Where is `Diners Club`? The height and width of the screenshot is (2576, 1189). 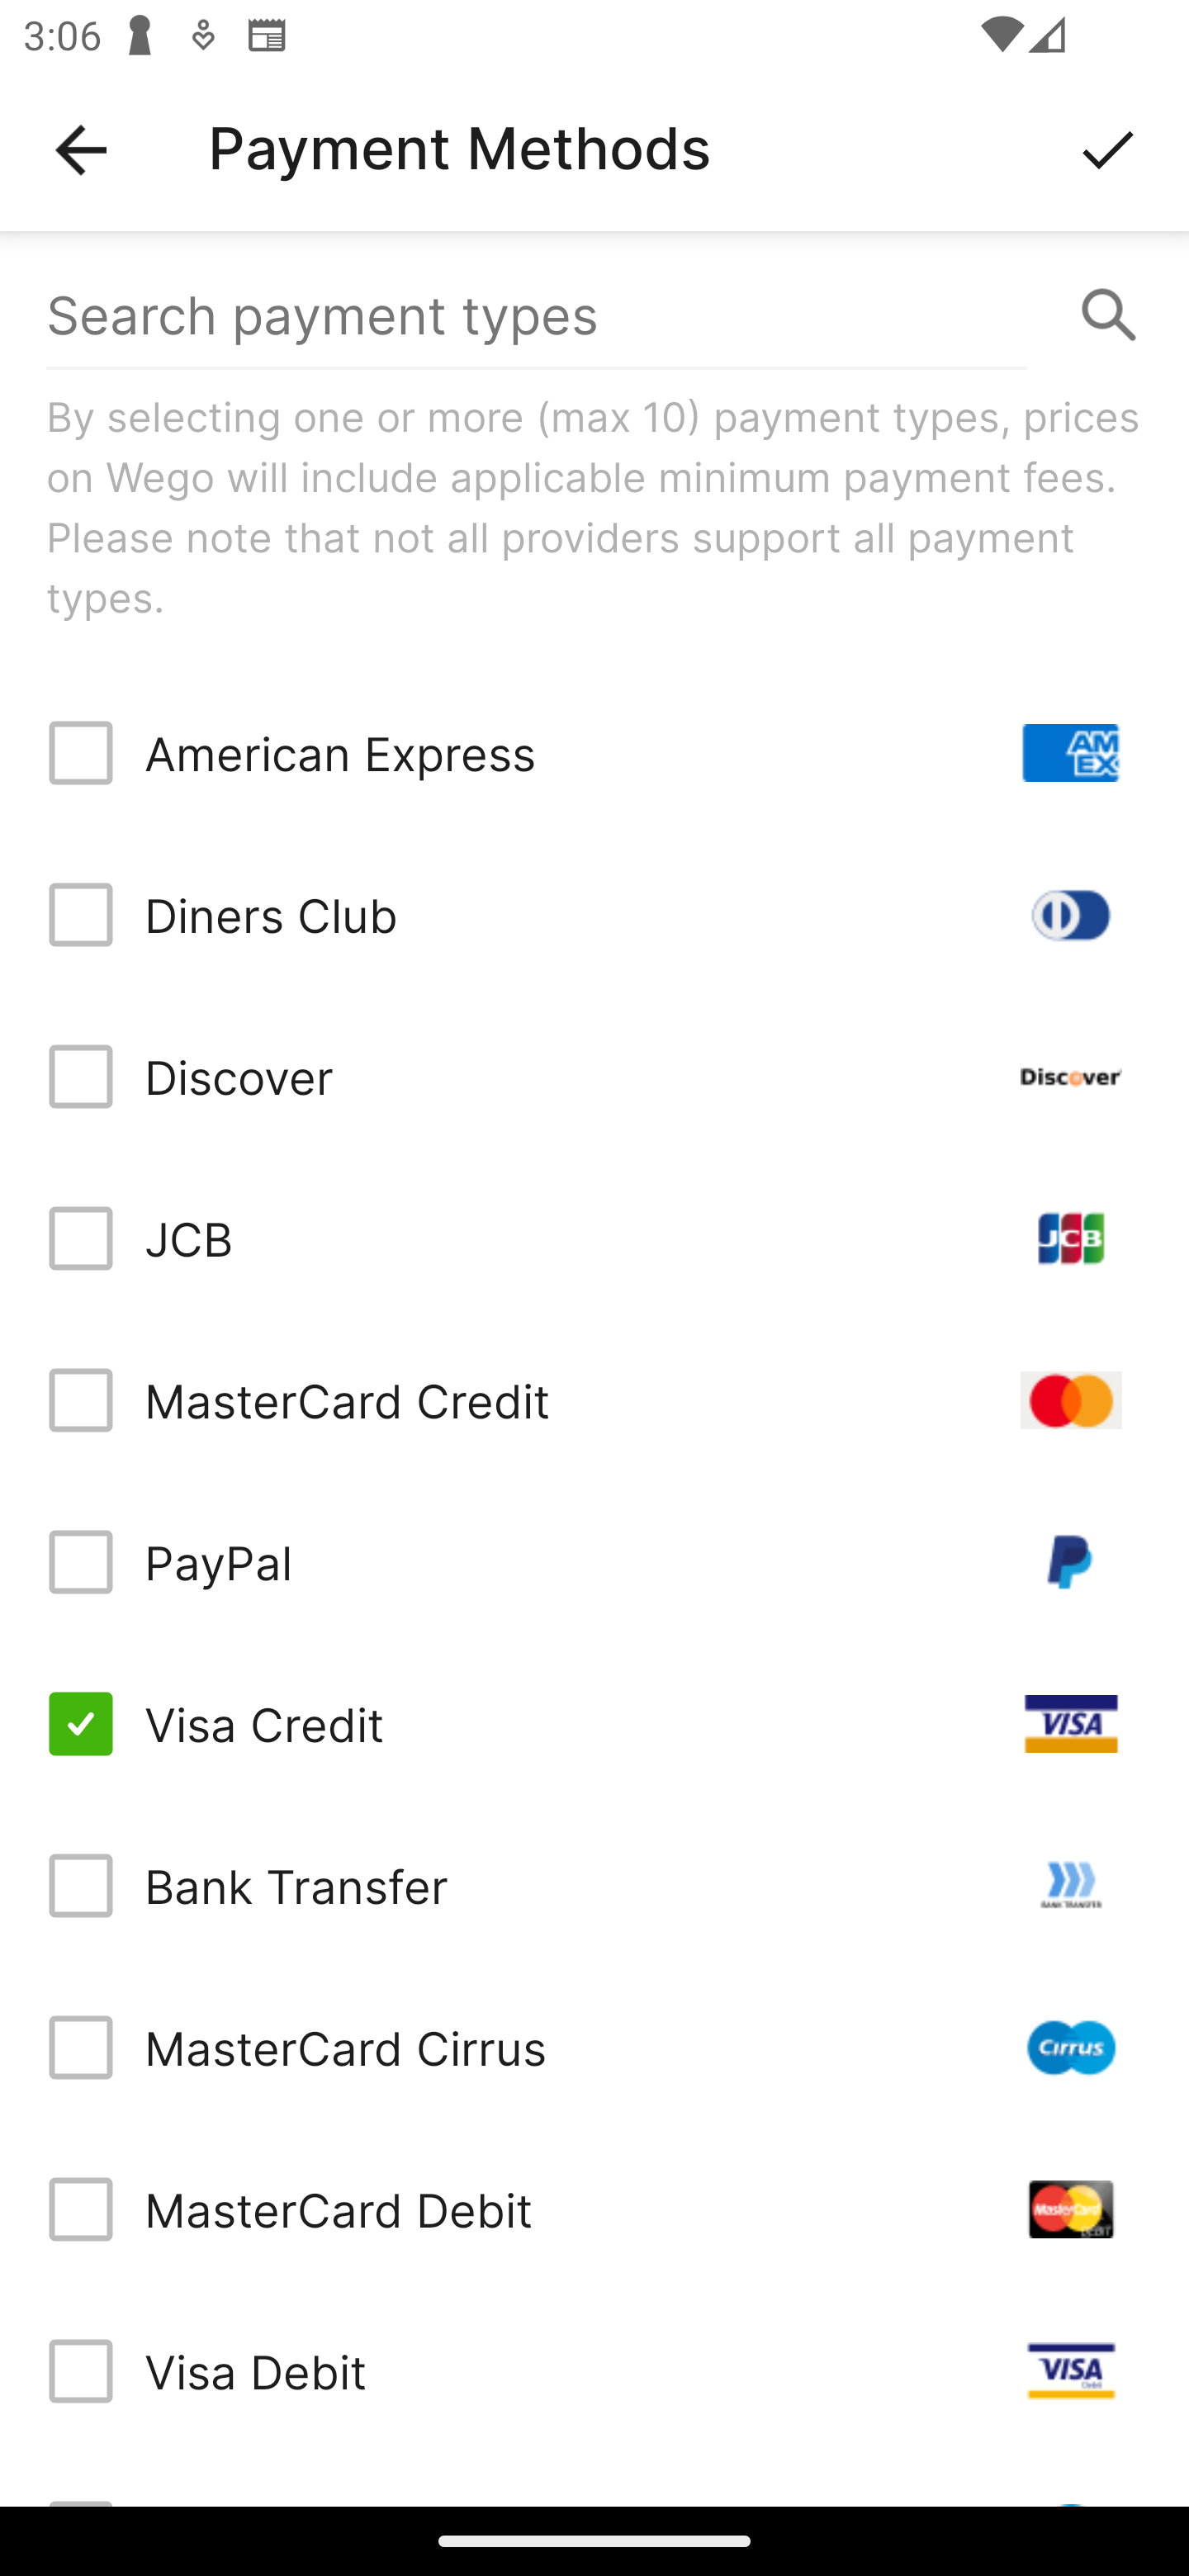
Diners Club is located at coordinates (594, 915).